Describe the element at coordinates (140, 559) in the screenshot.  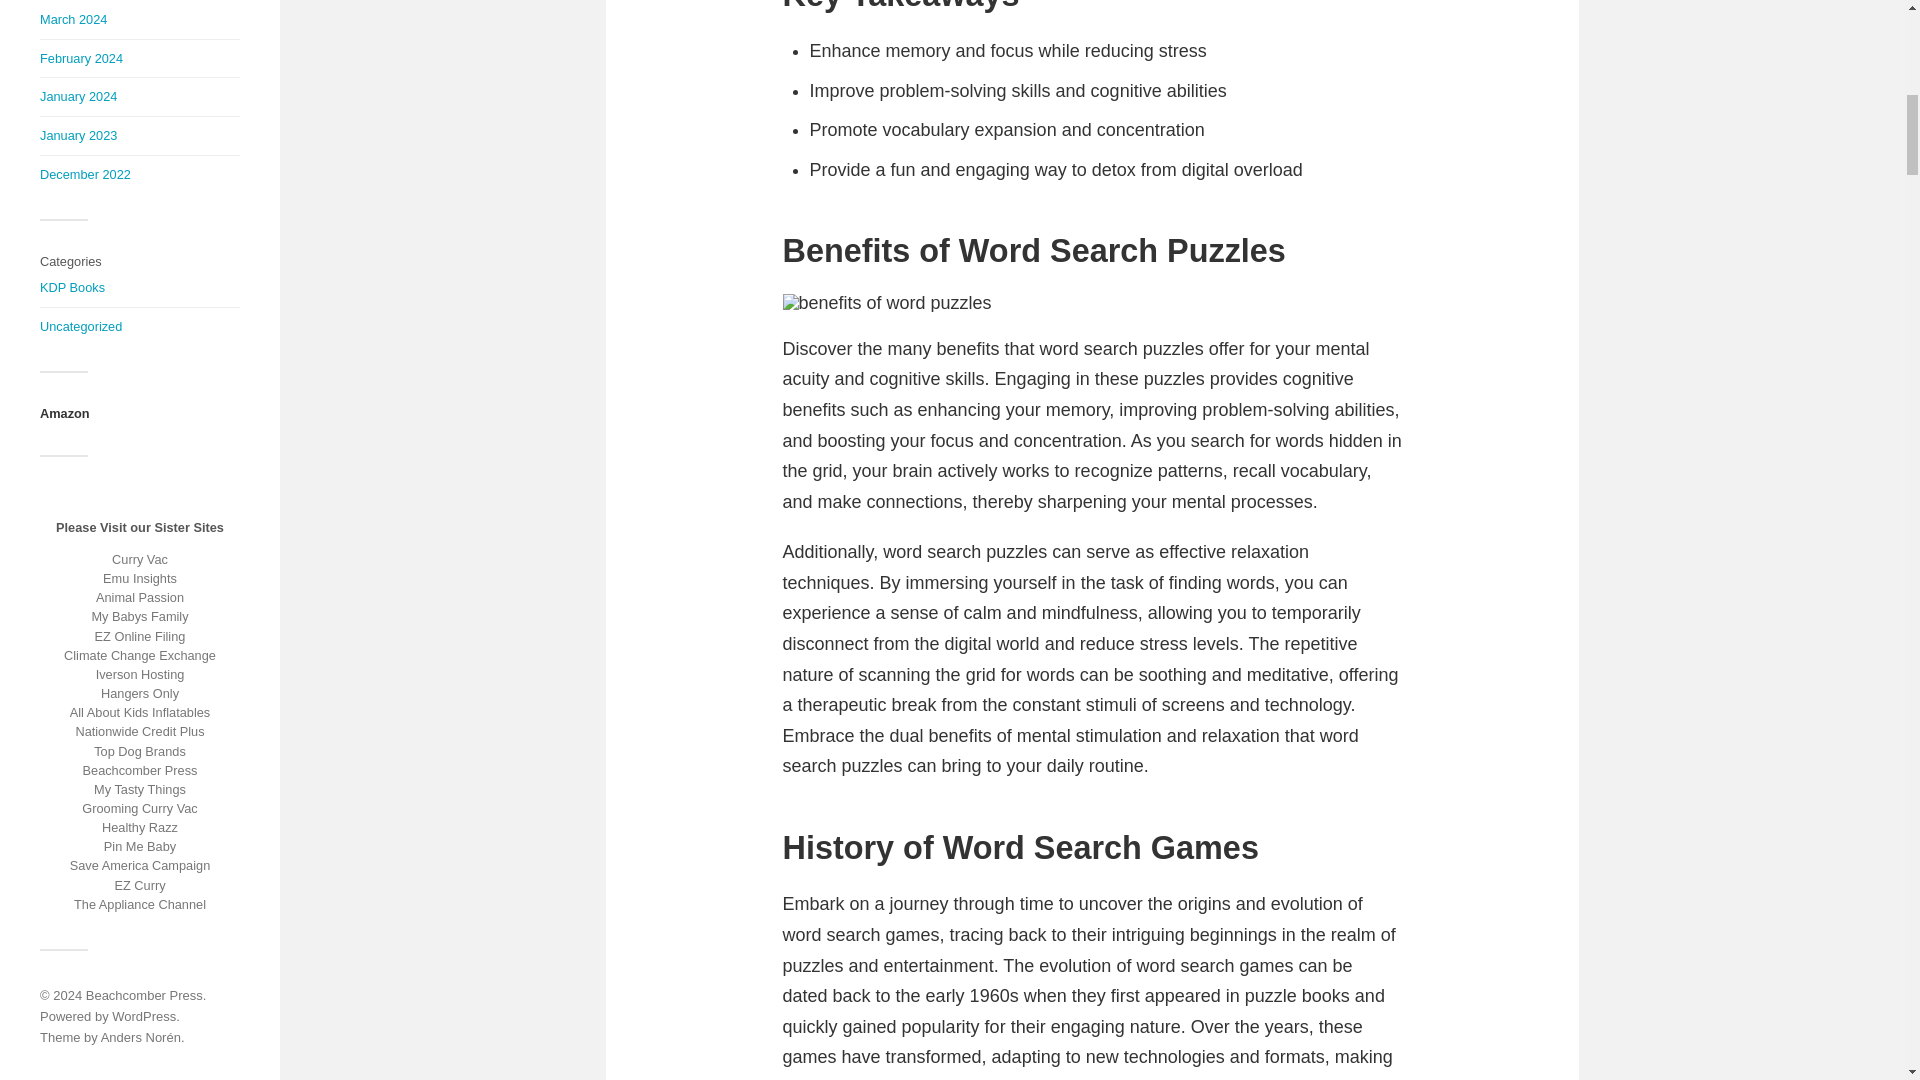
I see `Curry Vac` at that location.